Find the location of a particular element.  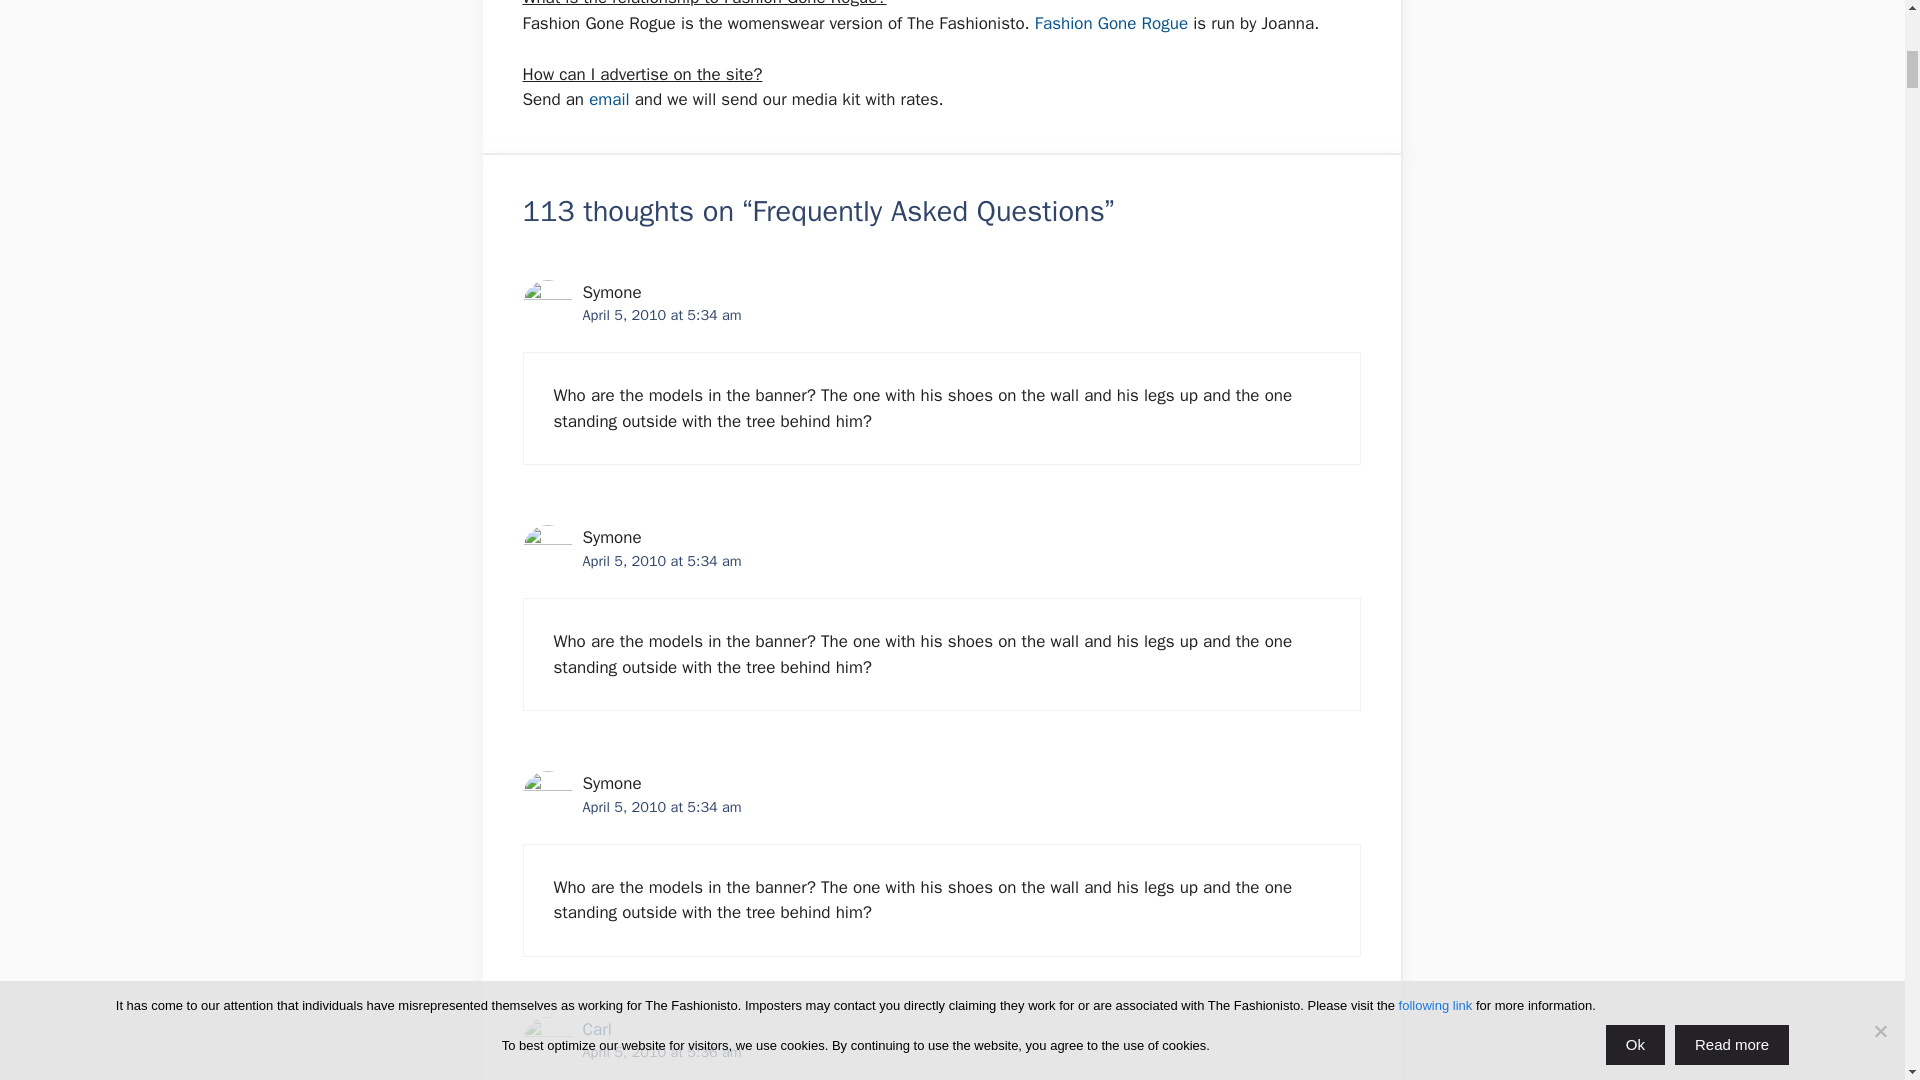

Carl is located at coordinates (596, 1030).